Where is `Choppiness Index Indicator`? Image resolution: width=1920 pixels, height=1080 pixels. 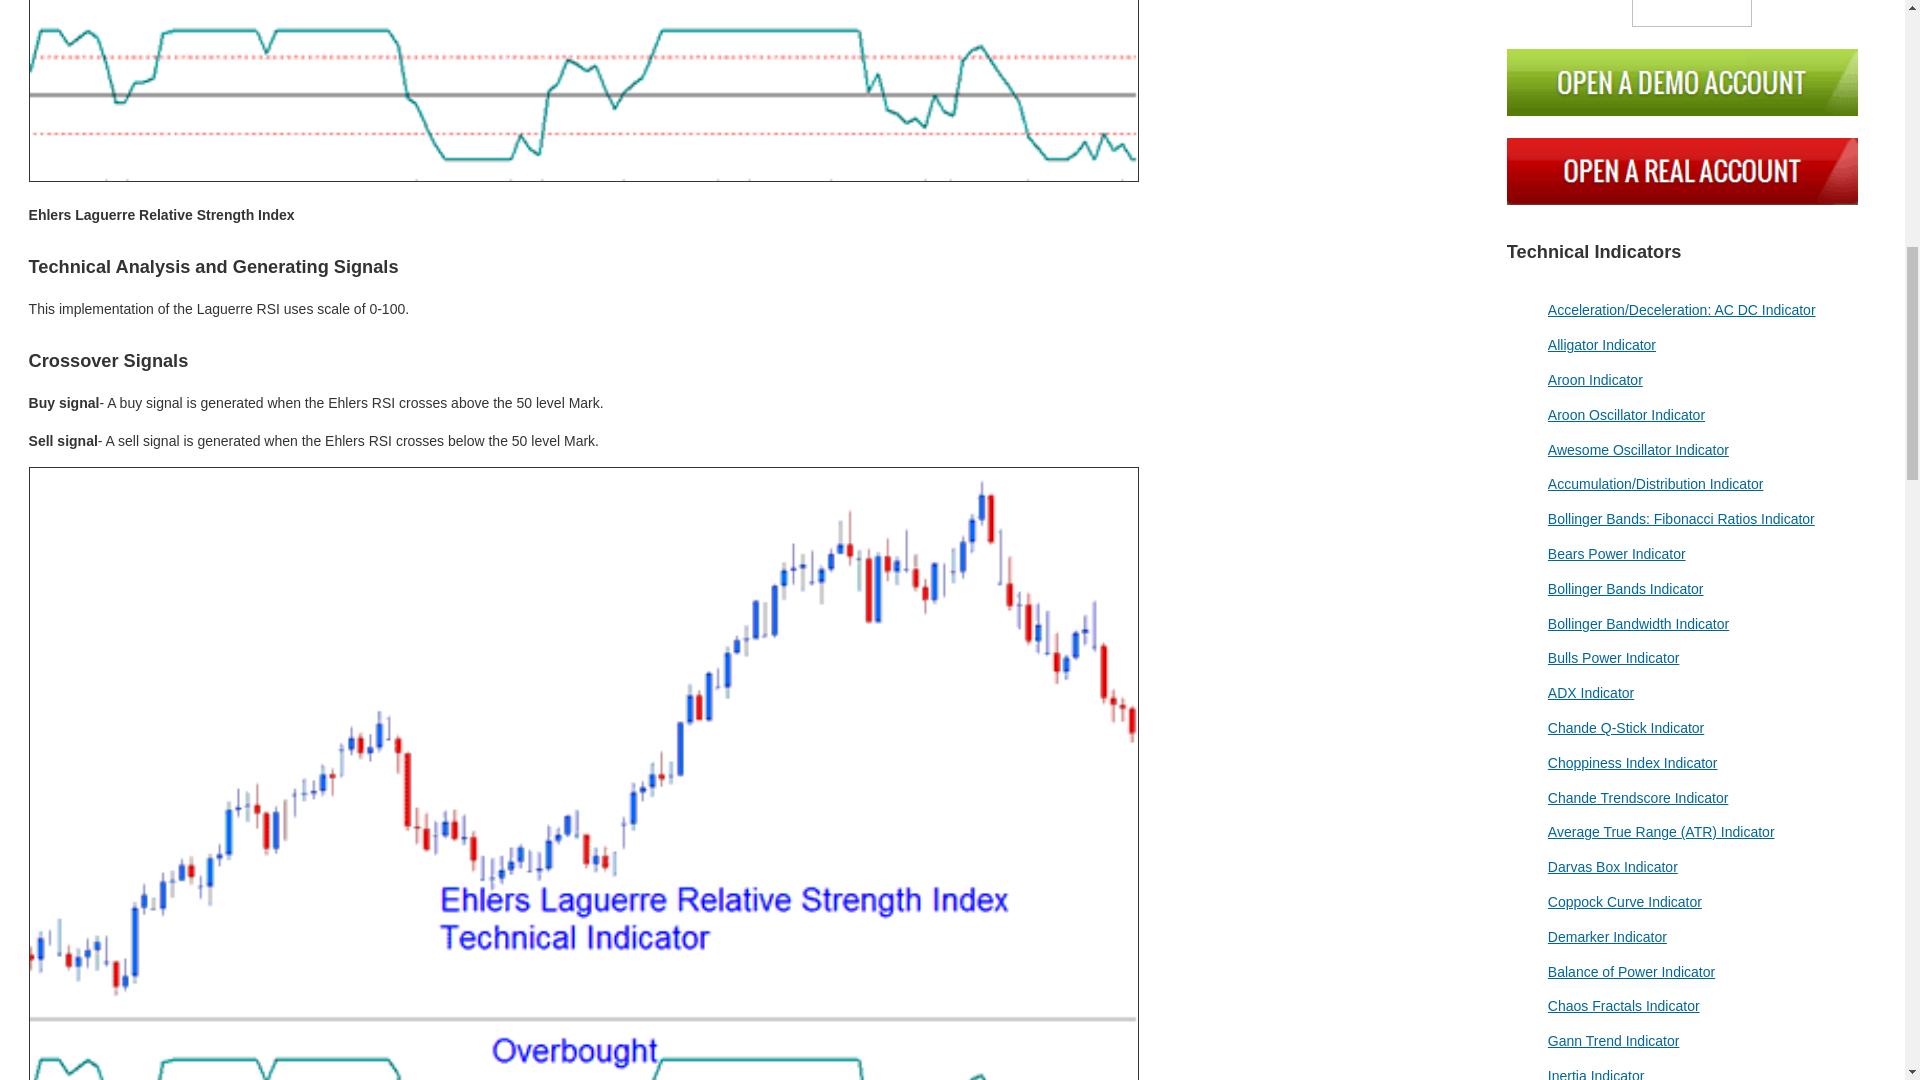
Choppiness Index Indicator is located at coordinates (1632, 762).